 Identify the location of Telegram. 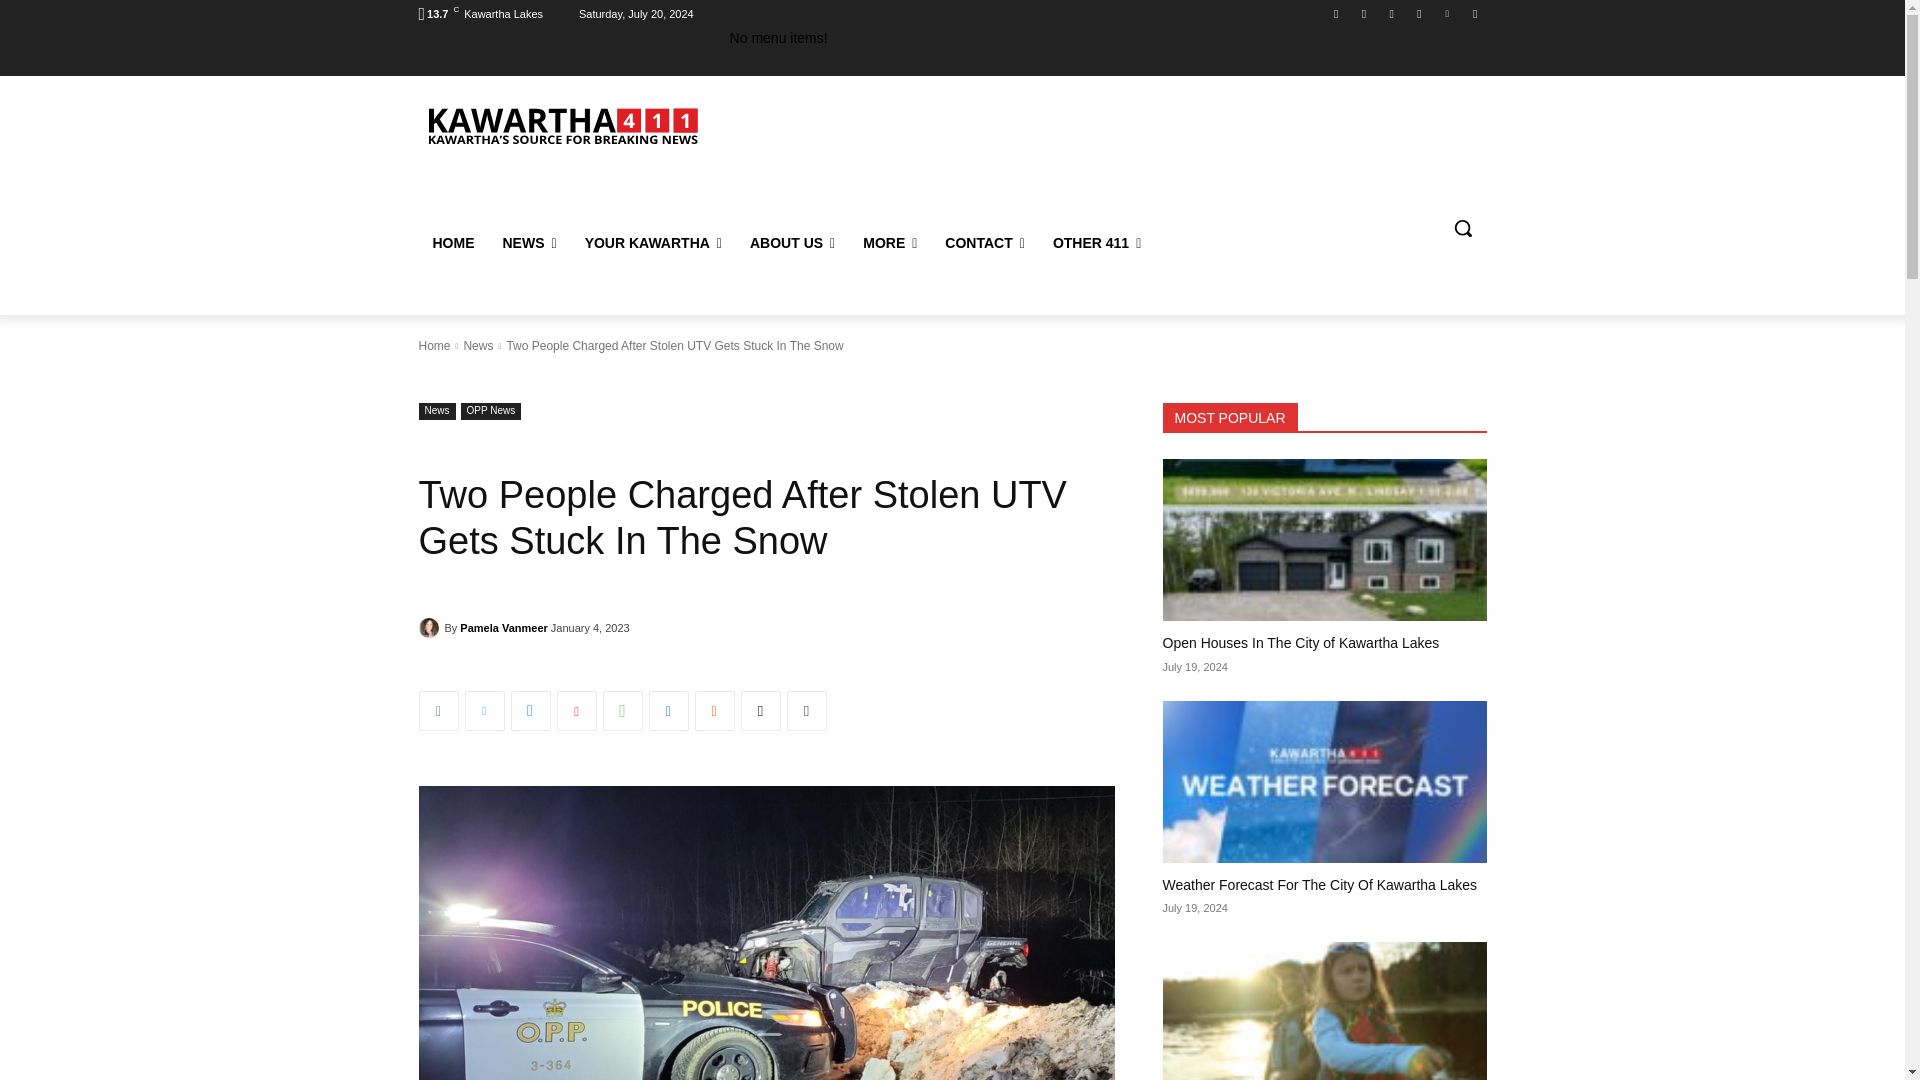
(1418, 13).